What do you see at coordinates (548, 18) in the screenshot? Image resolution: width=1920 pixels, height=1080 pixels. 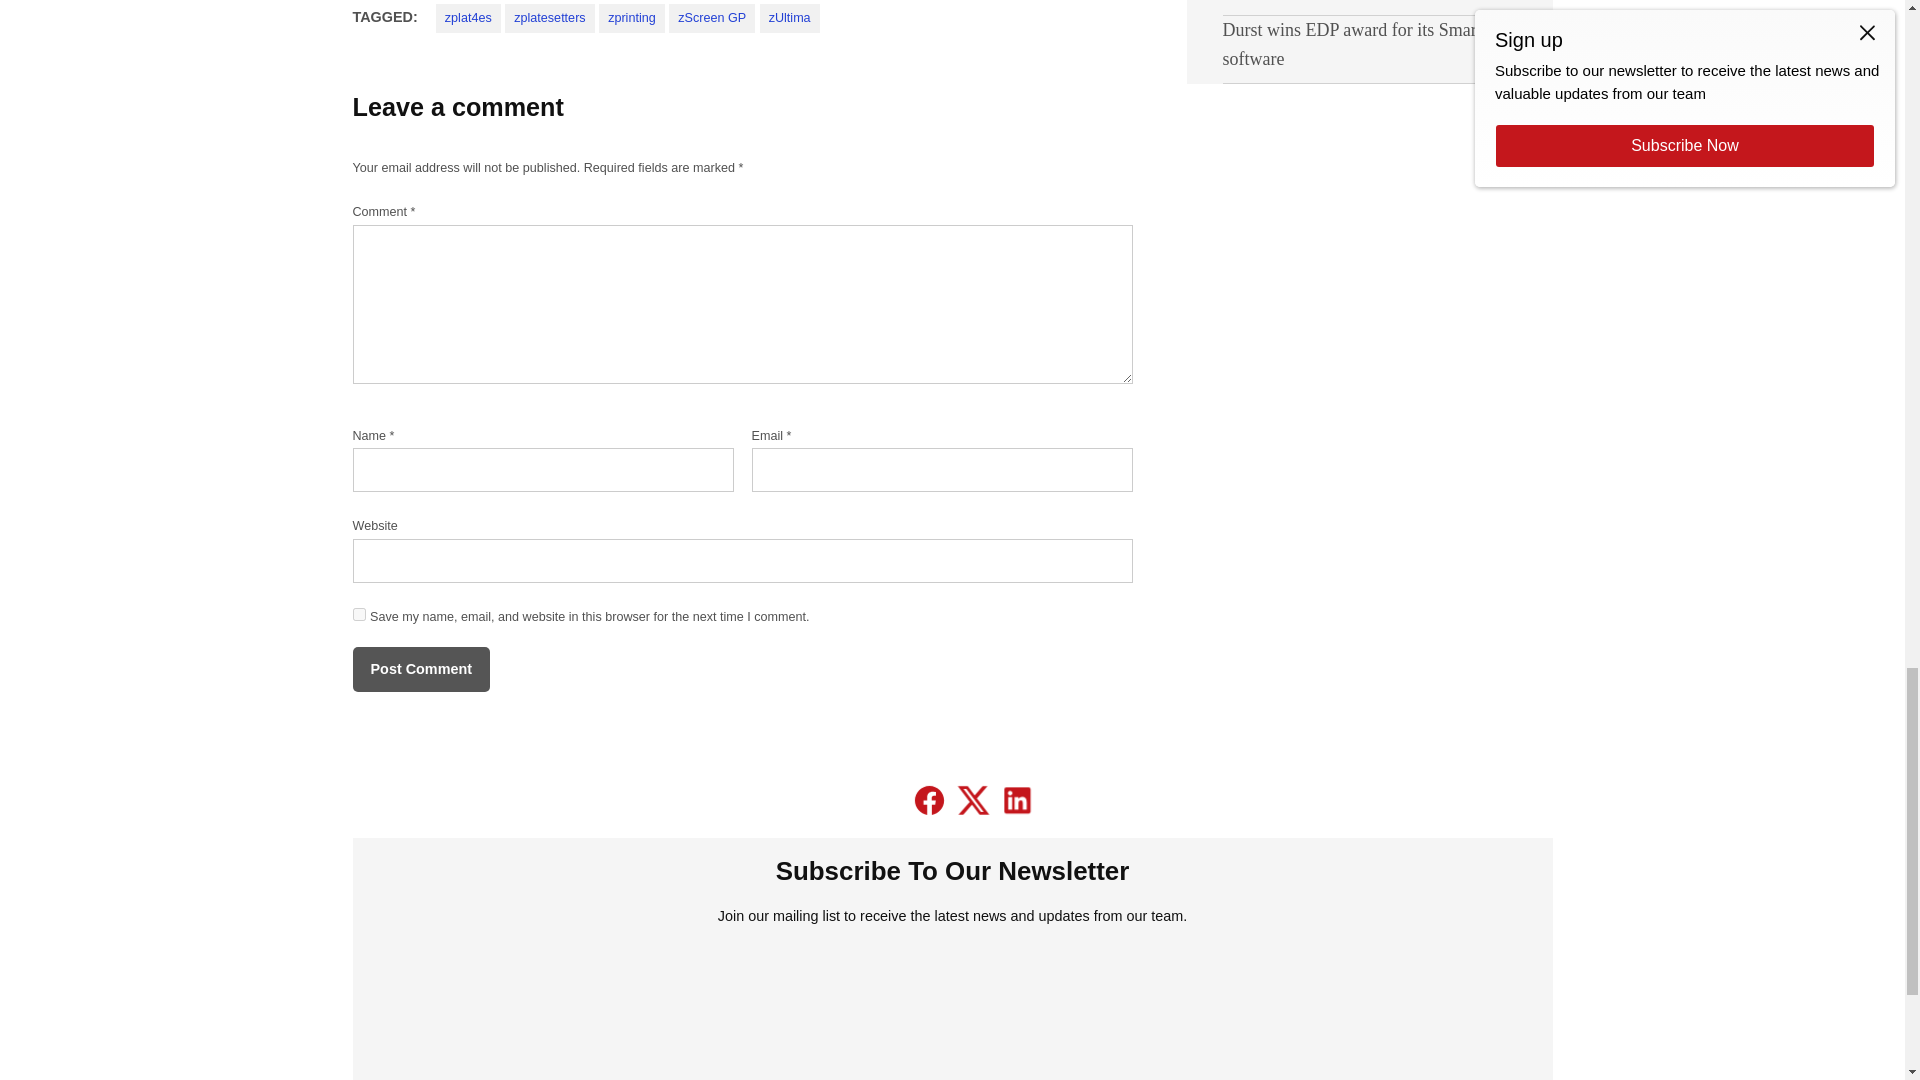 I see `zplatesetters` at bounding box center [548, 18].